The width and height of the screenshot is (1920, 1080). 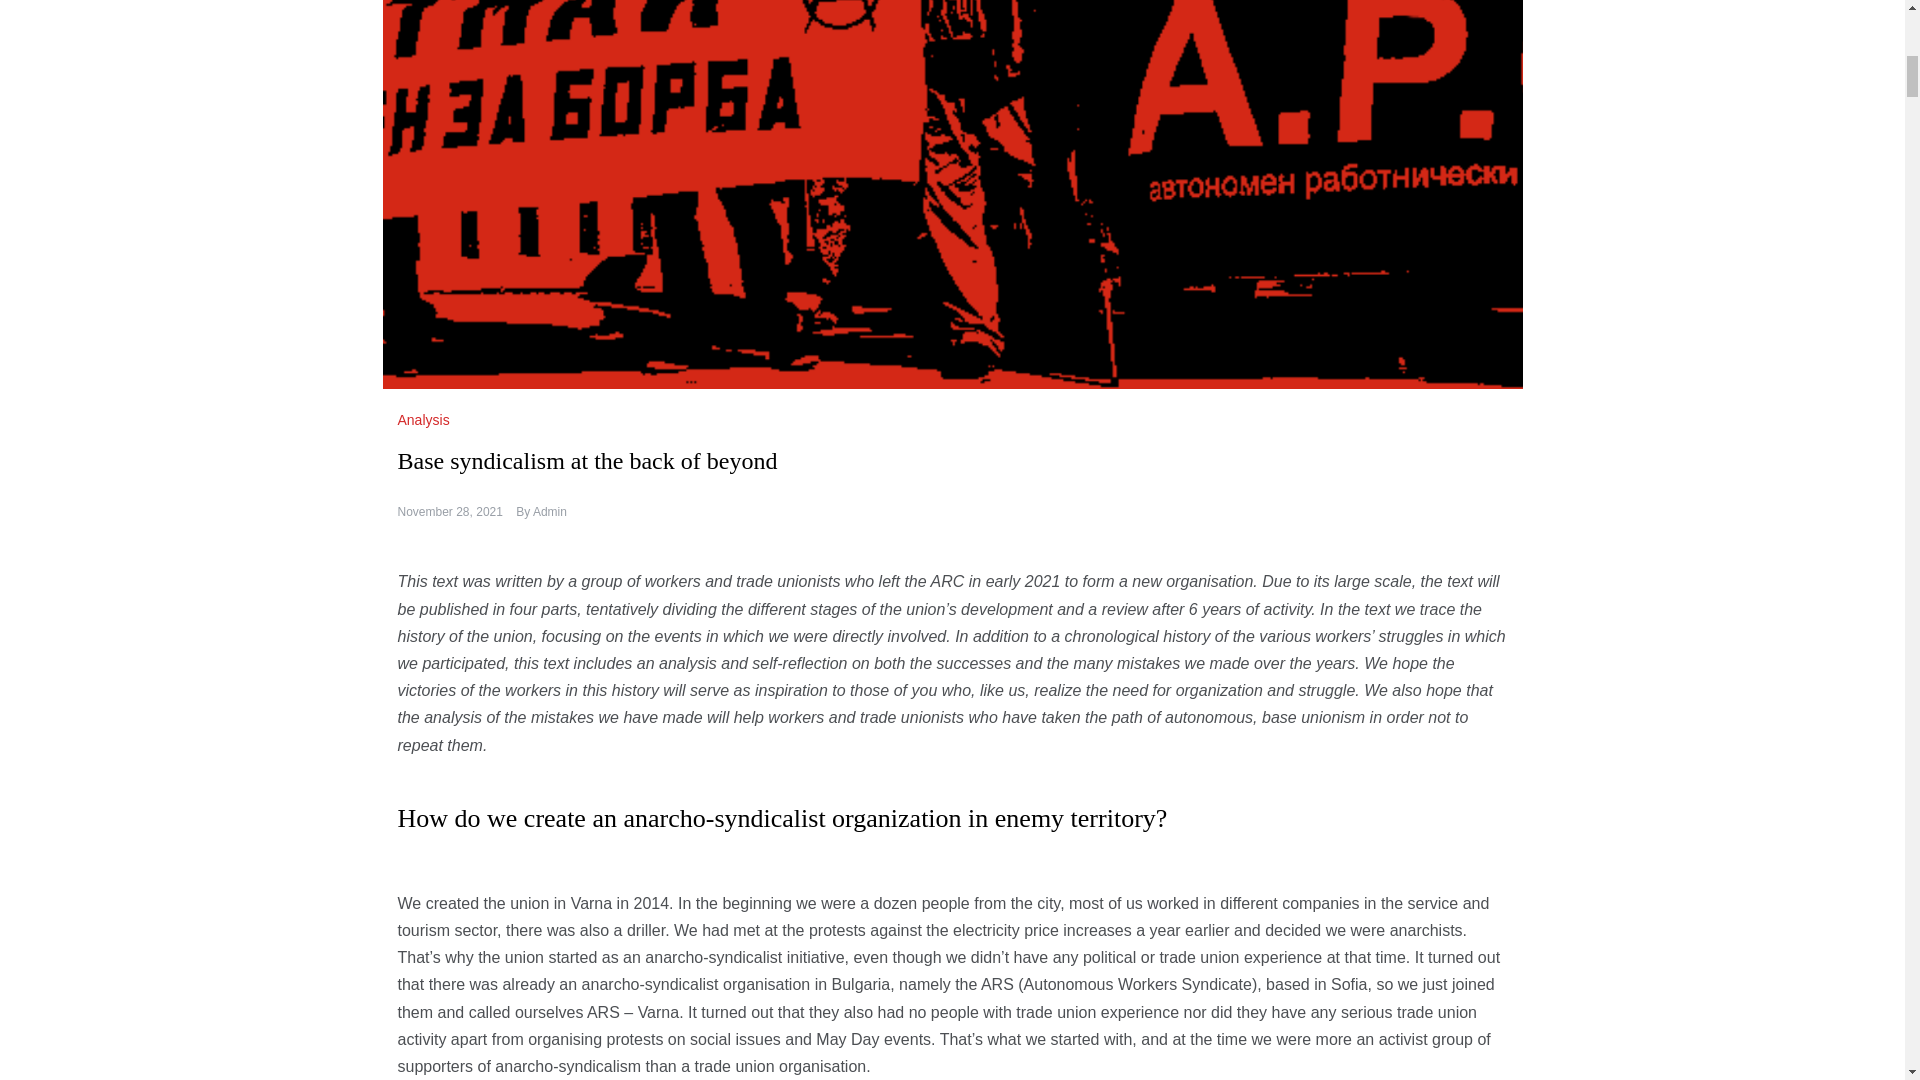 I want to click on Analysis, so click(x=426, y=419).